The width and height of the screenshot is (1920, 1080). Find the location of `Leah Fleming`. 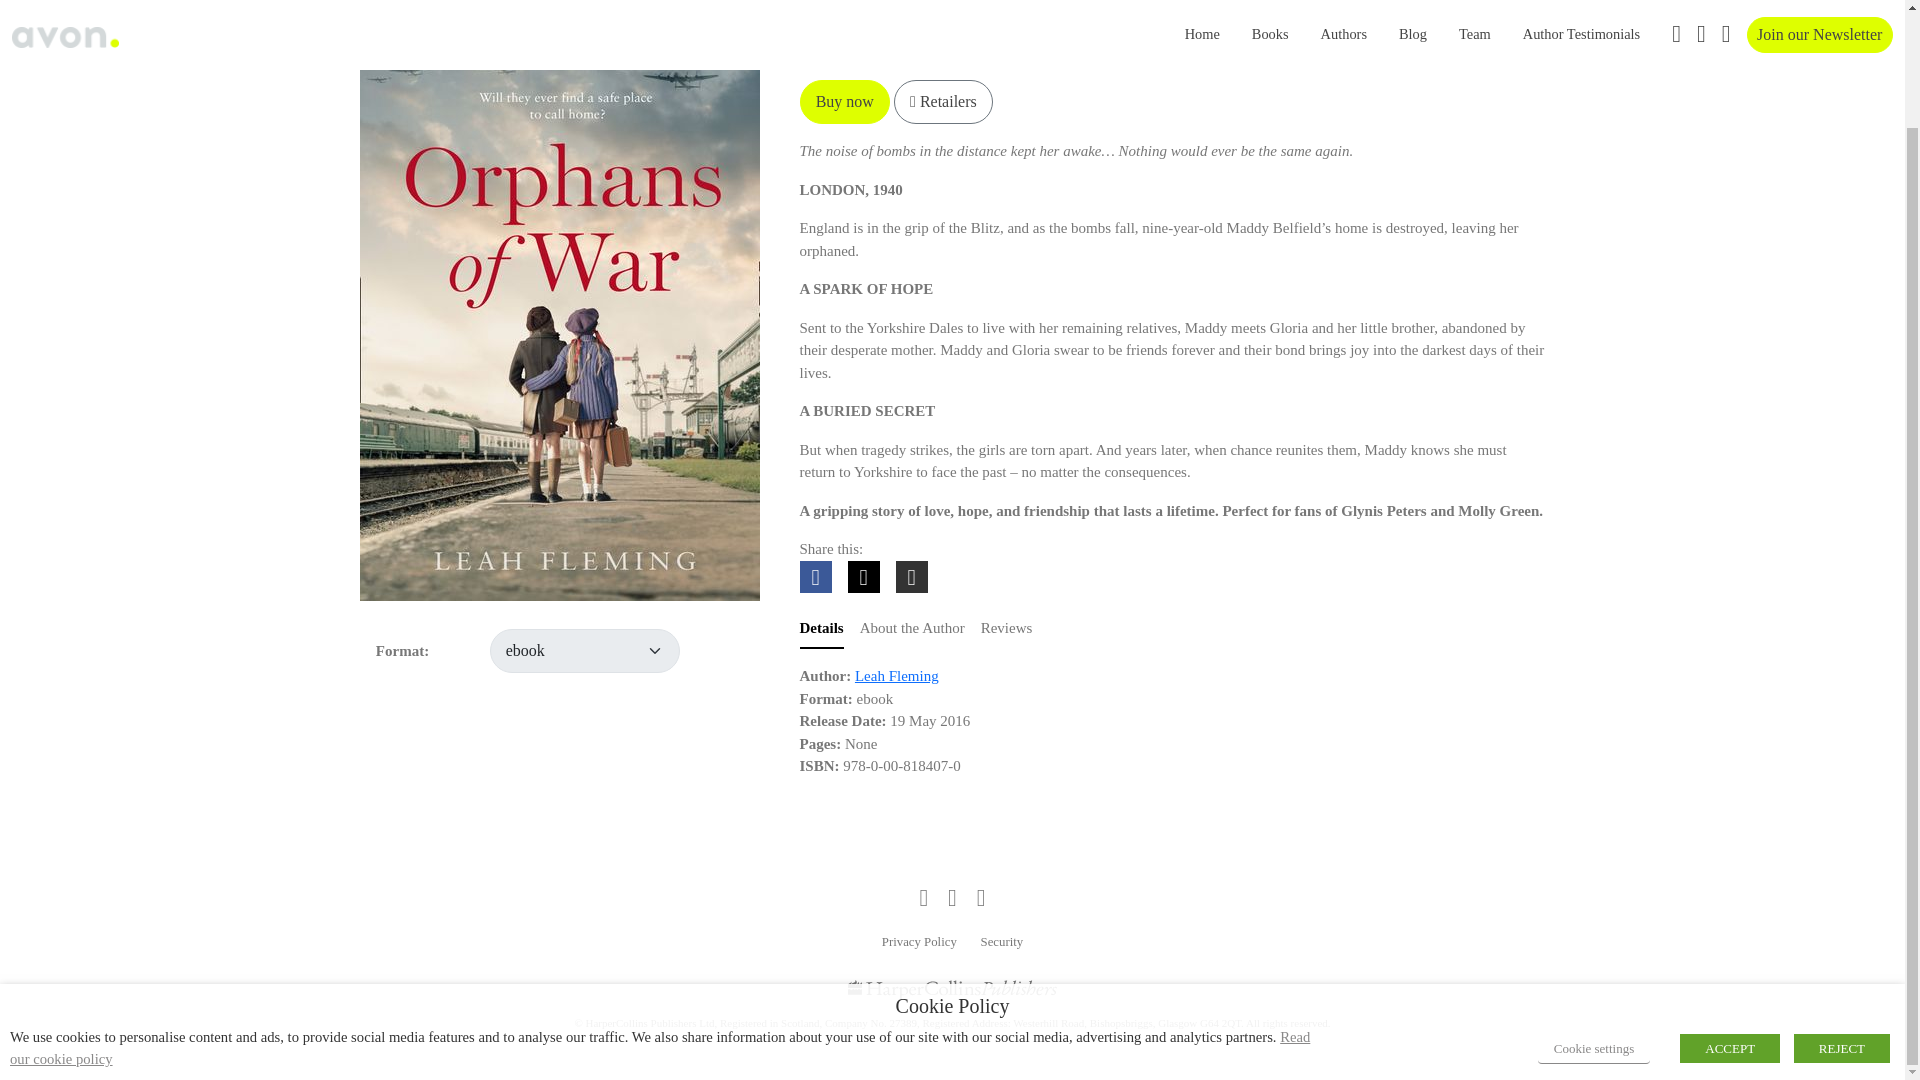

Leah Fleming is located at coordinates (896, 676).